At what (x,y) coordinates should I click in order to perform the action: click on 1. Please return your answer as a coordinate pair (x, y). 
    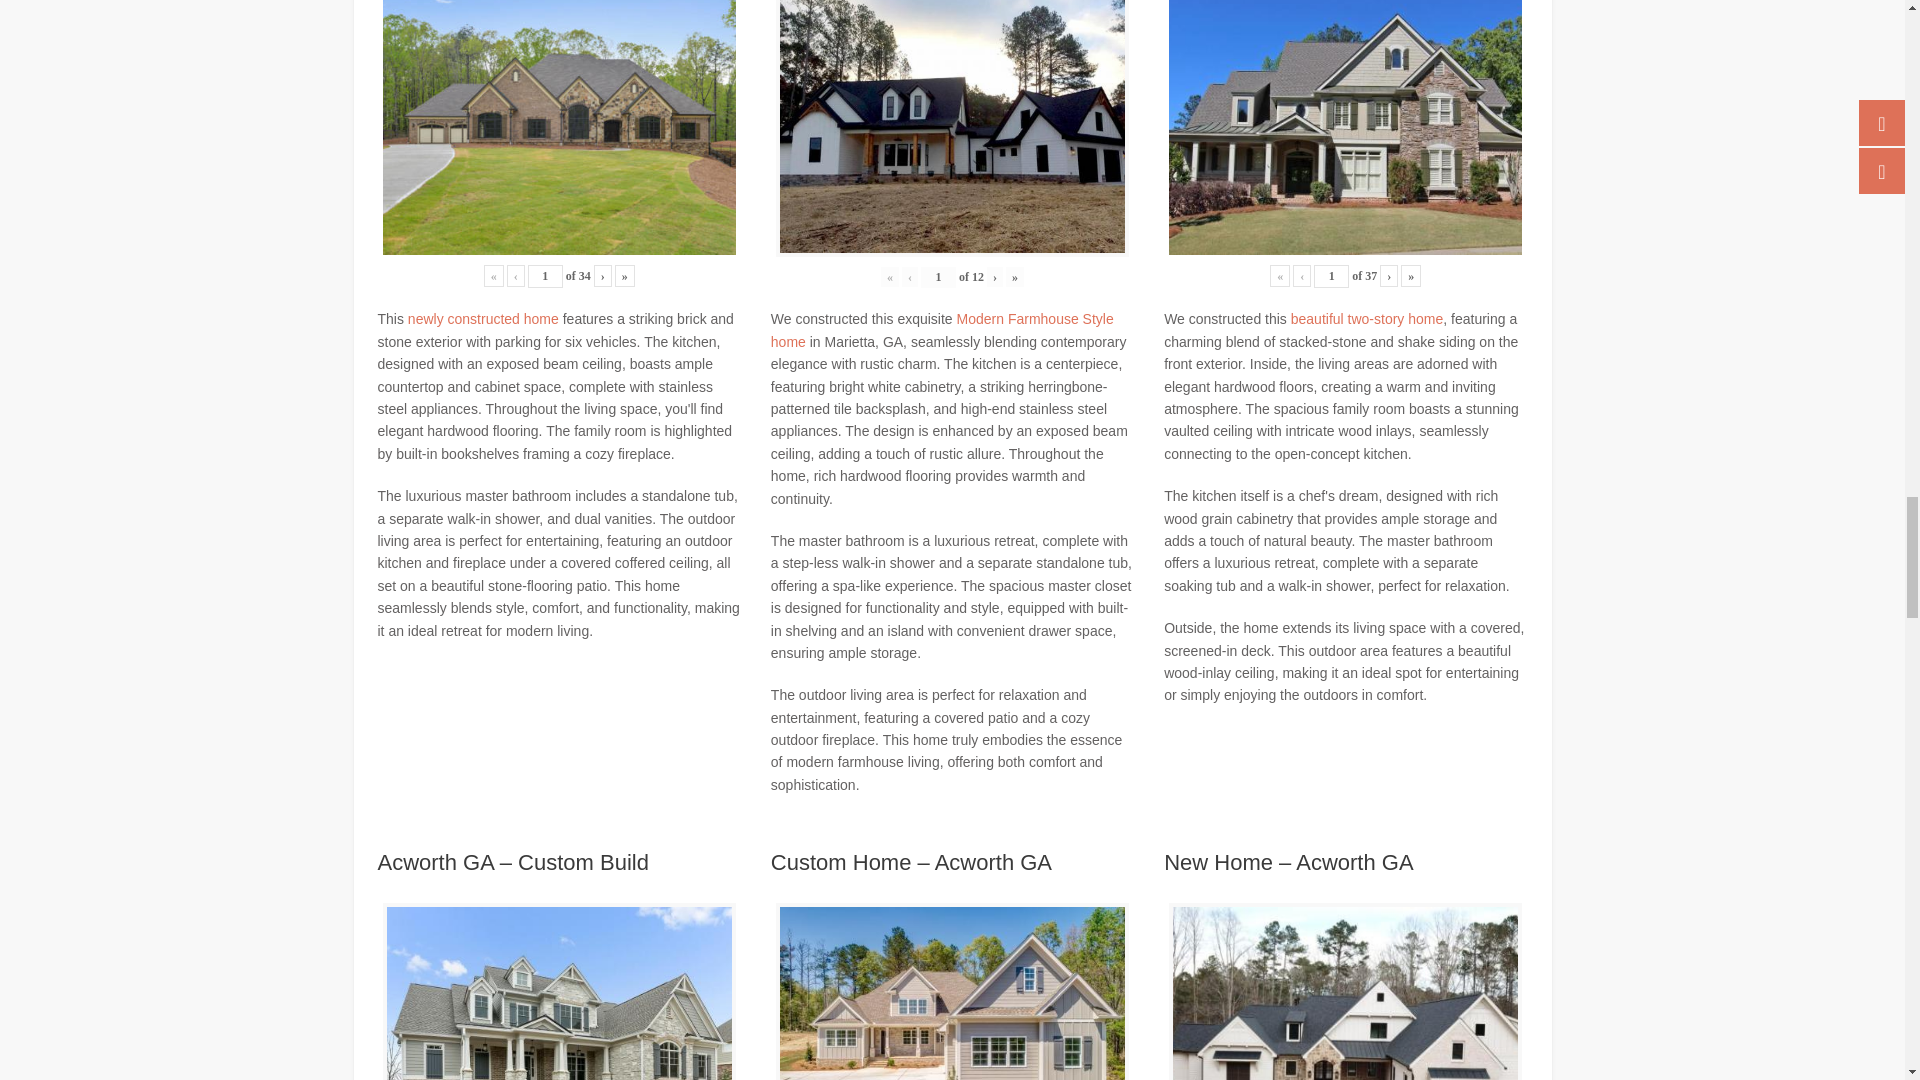
    Looking at the image, I should click on (938, 277).